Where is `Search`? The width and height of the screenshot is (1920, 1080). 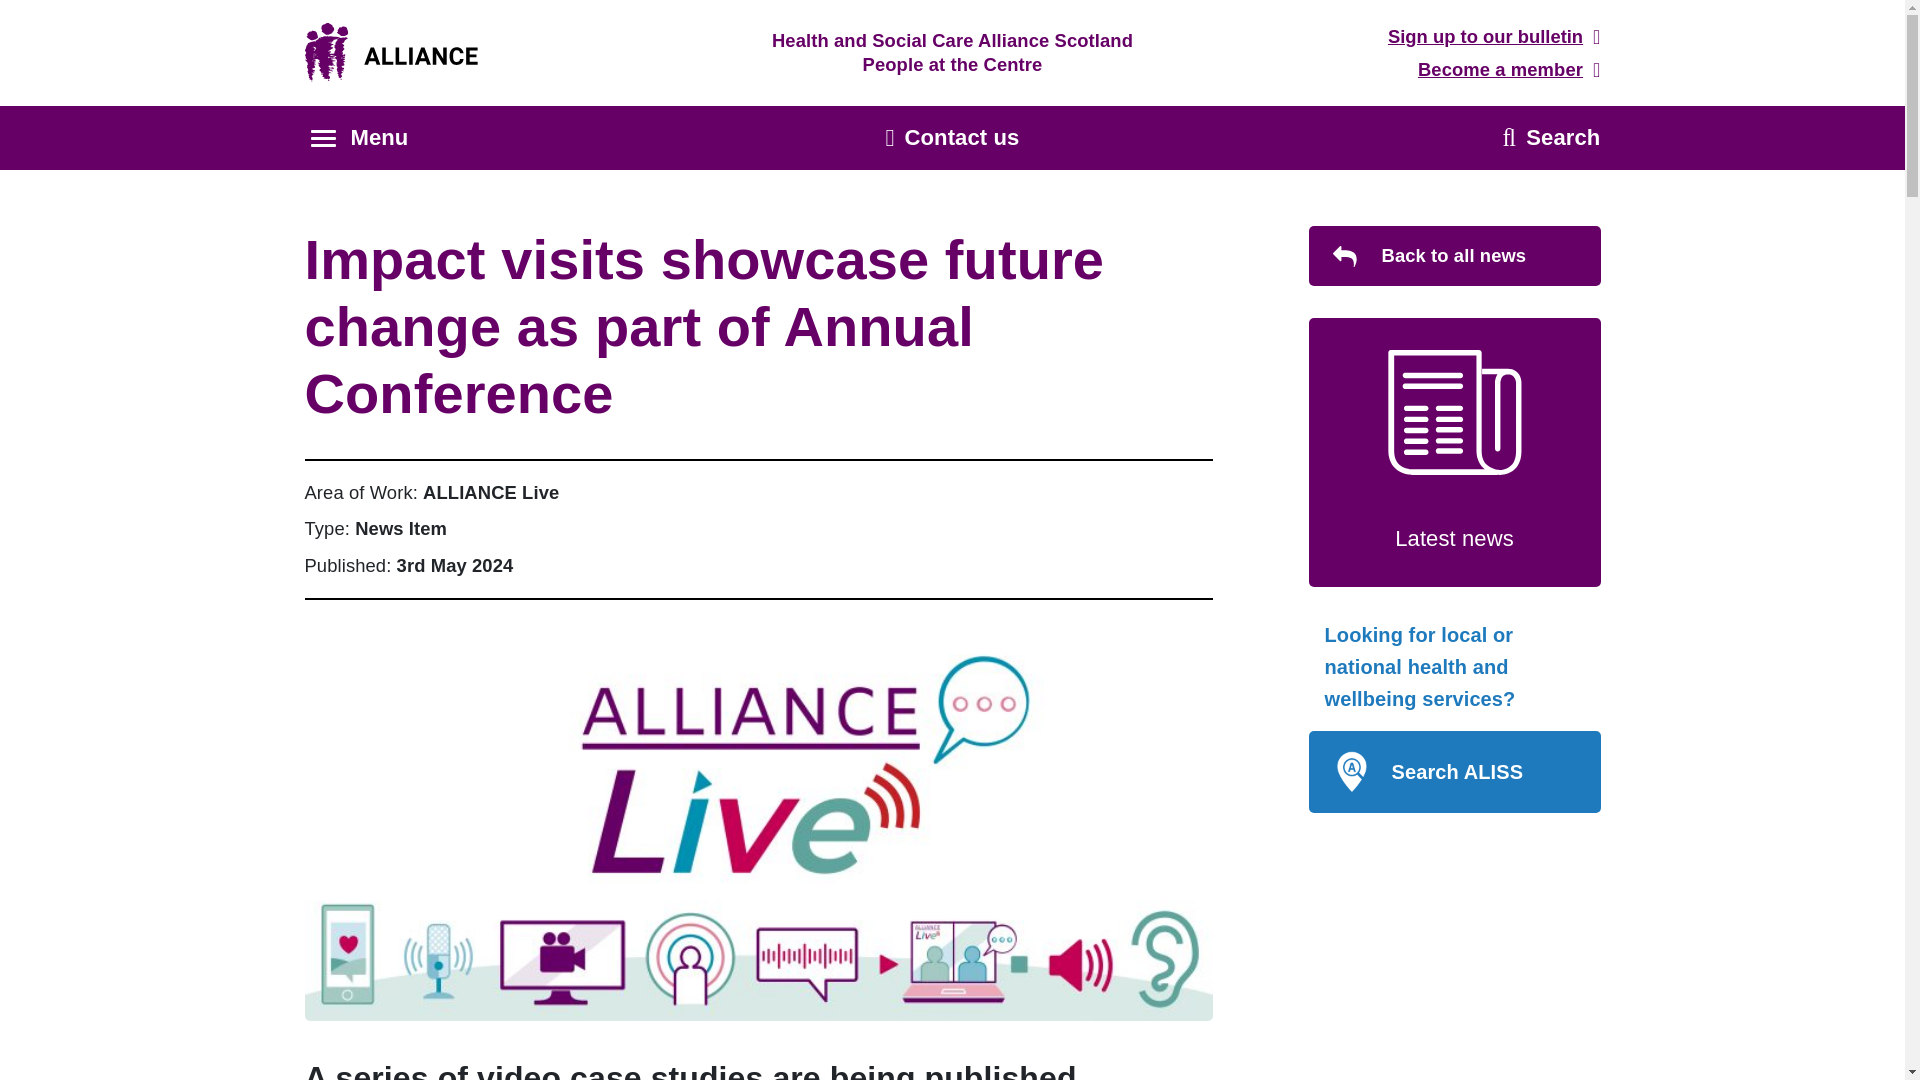 Search is located at coordinates (1552, 138).